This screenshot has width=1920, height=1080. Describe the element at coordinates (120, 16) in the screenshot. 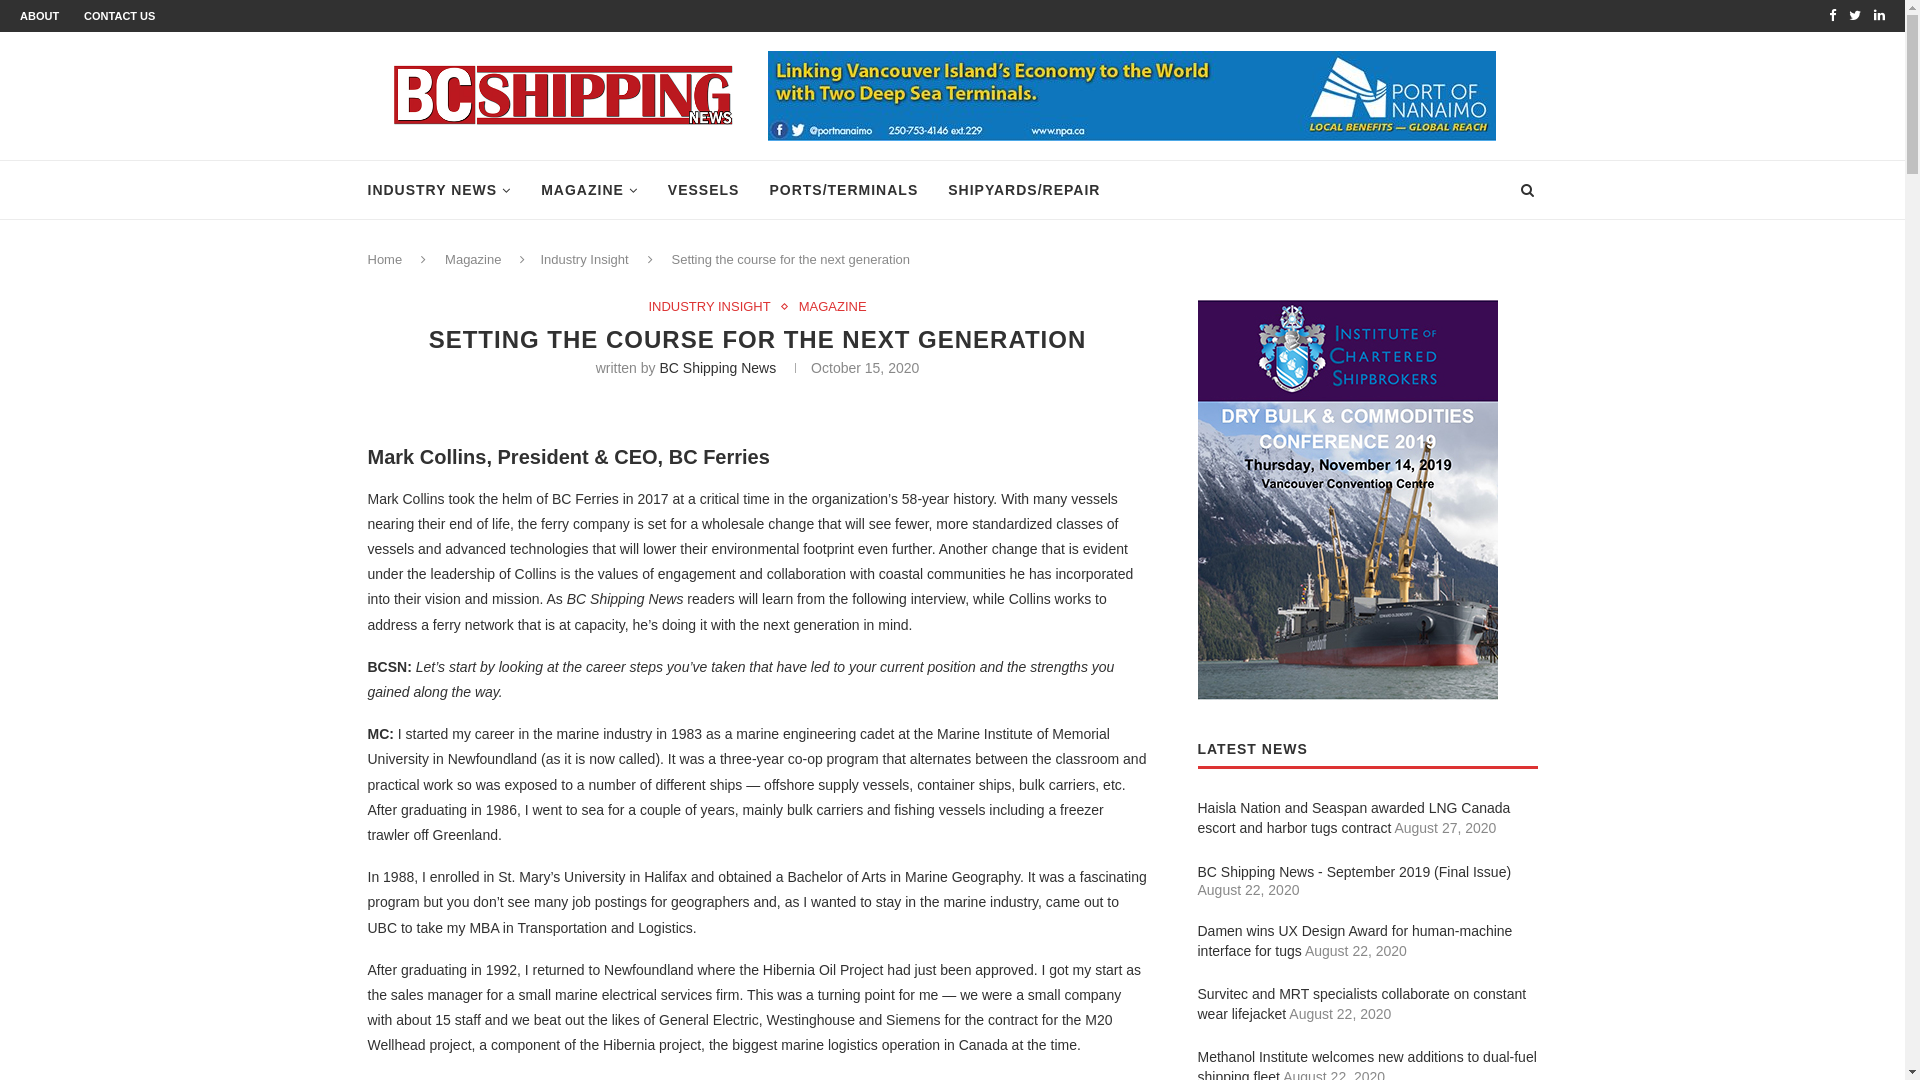

I see `CONTACT US` at that location.